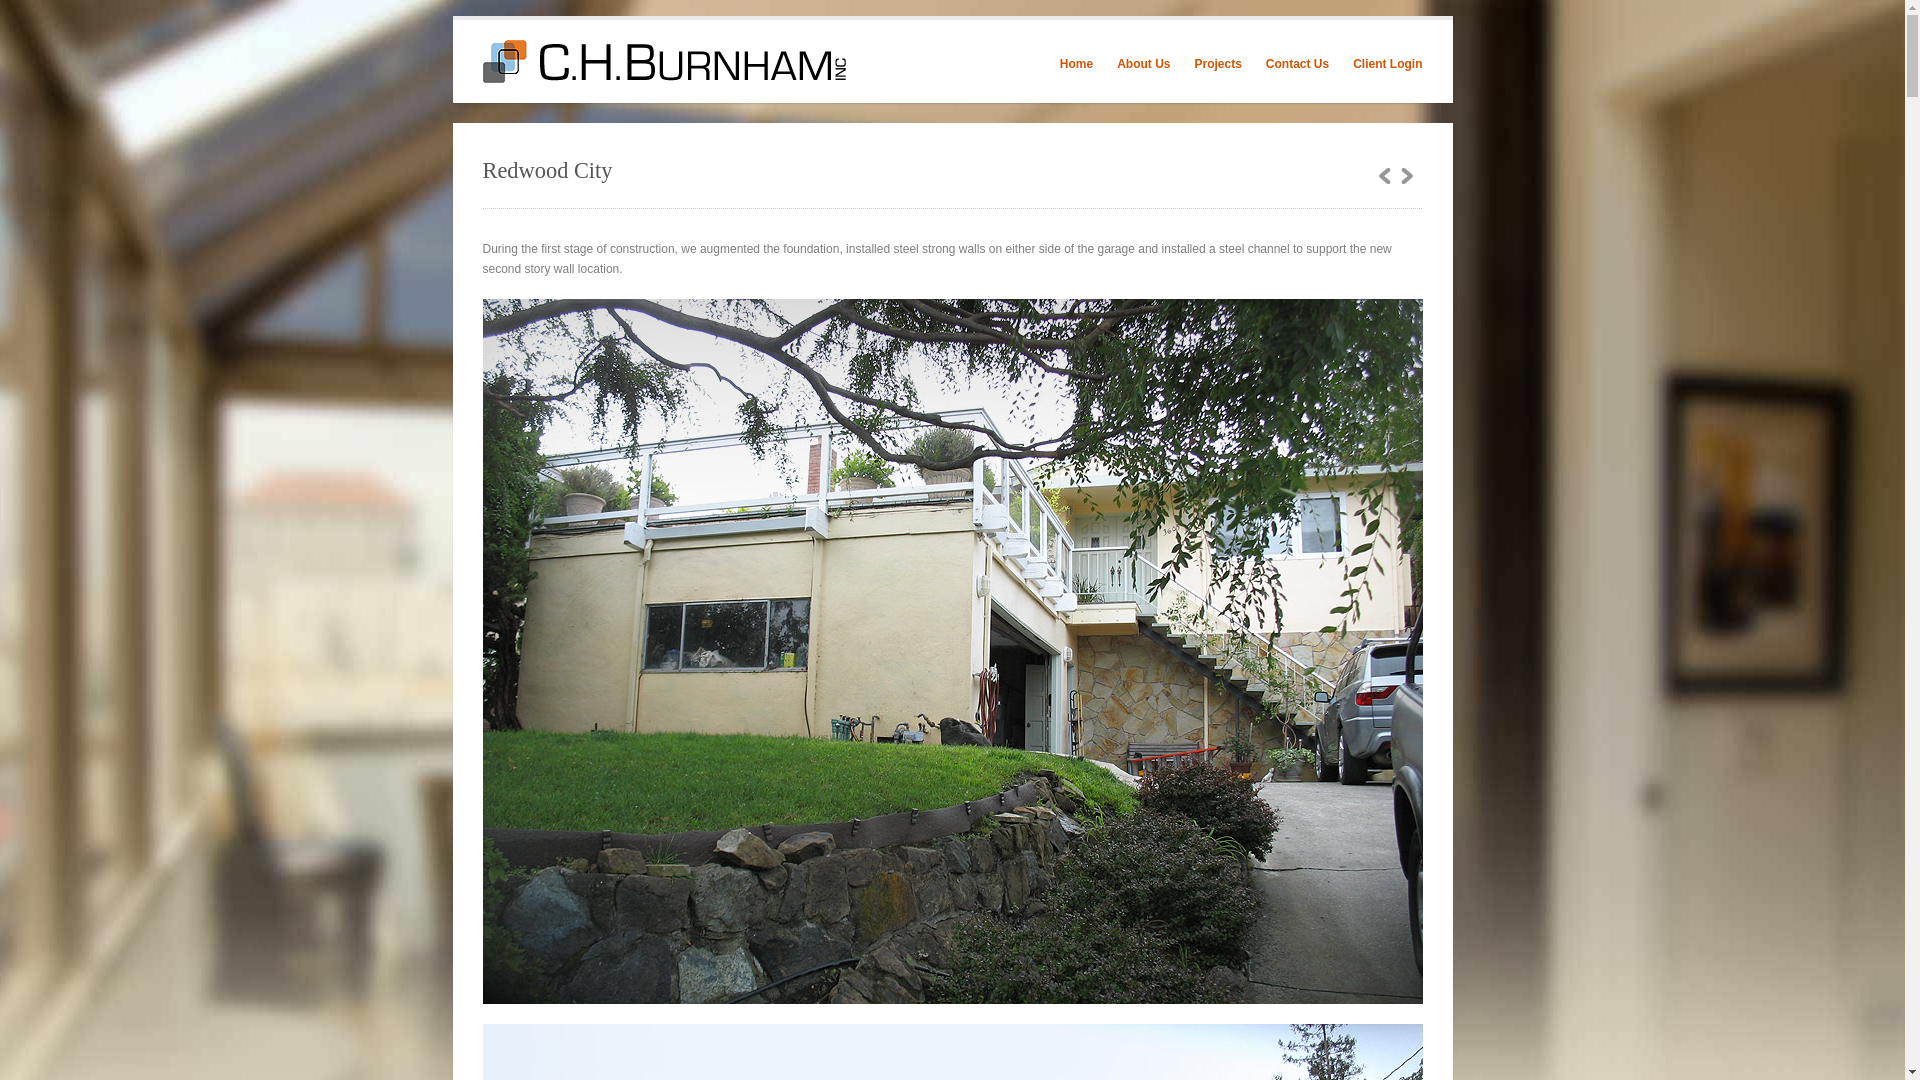 This screenshot has height=1080, width=1920. What do you see at coordinates (1296, 64) in the screenshot?
I see `Contact Us` at bounding box center [1296, 64].